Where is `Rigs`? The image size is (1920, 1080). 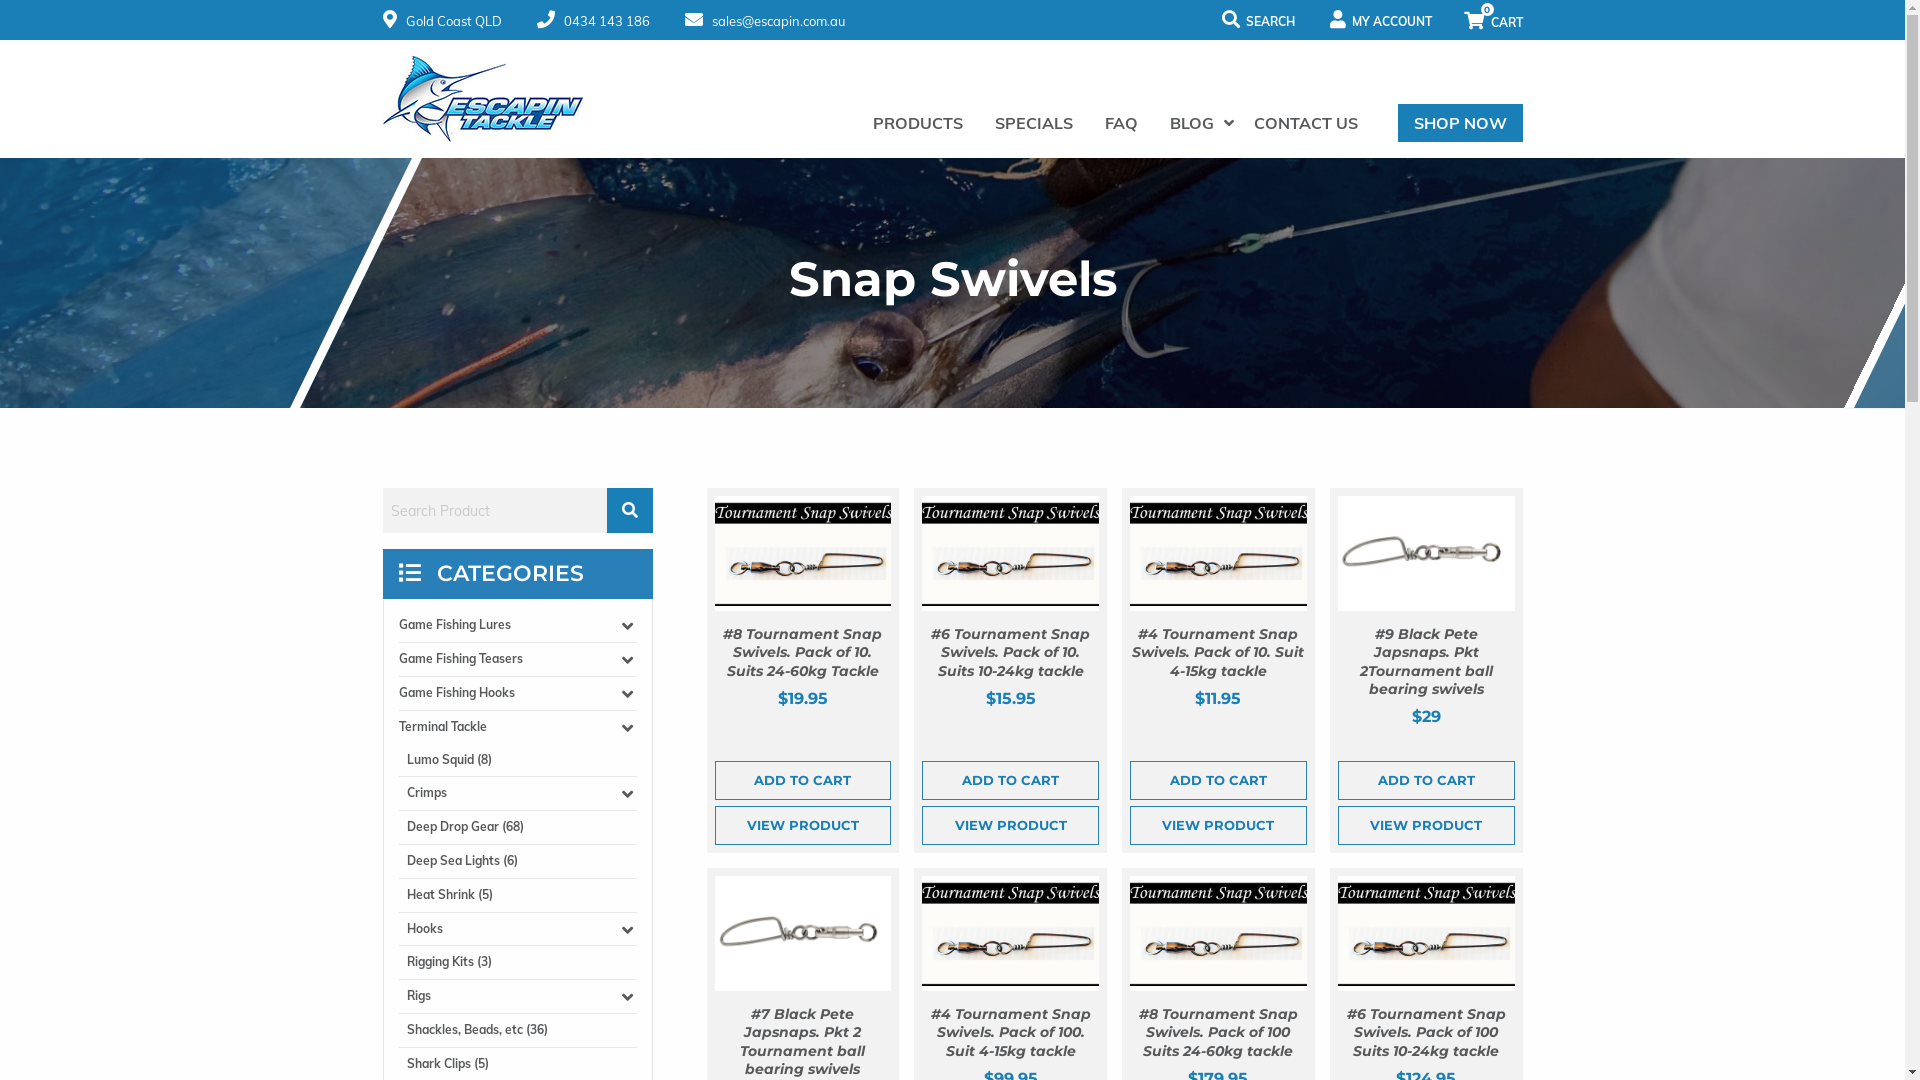
Rigs is located at coordinates (521, 996).